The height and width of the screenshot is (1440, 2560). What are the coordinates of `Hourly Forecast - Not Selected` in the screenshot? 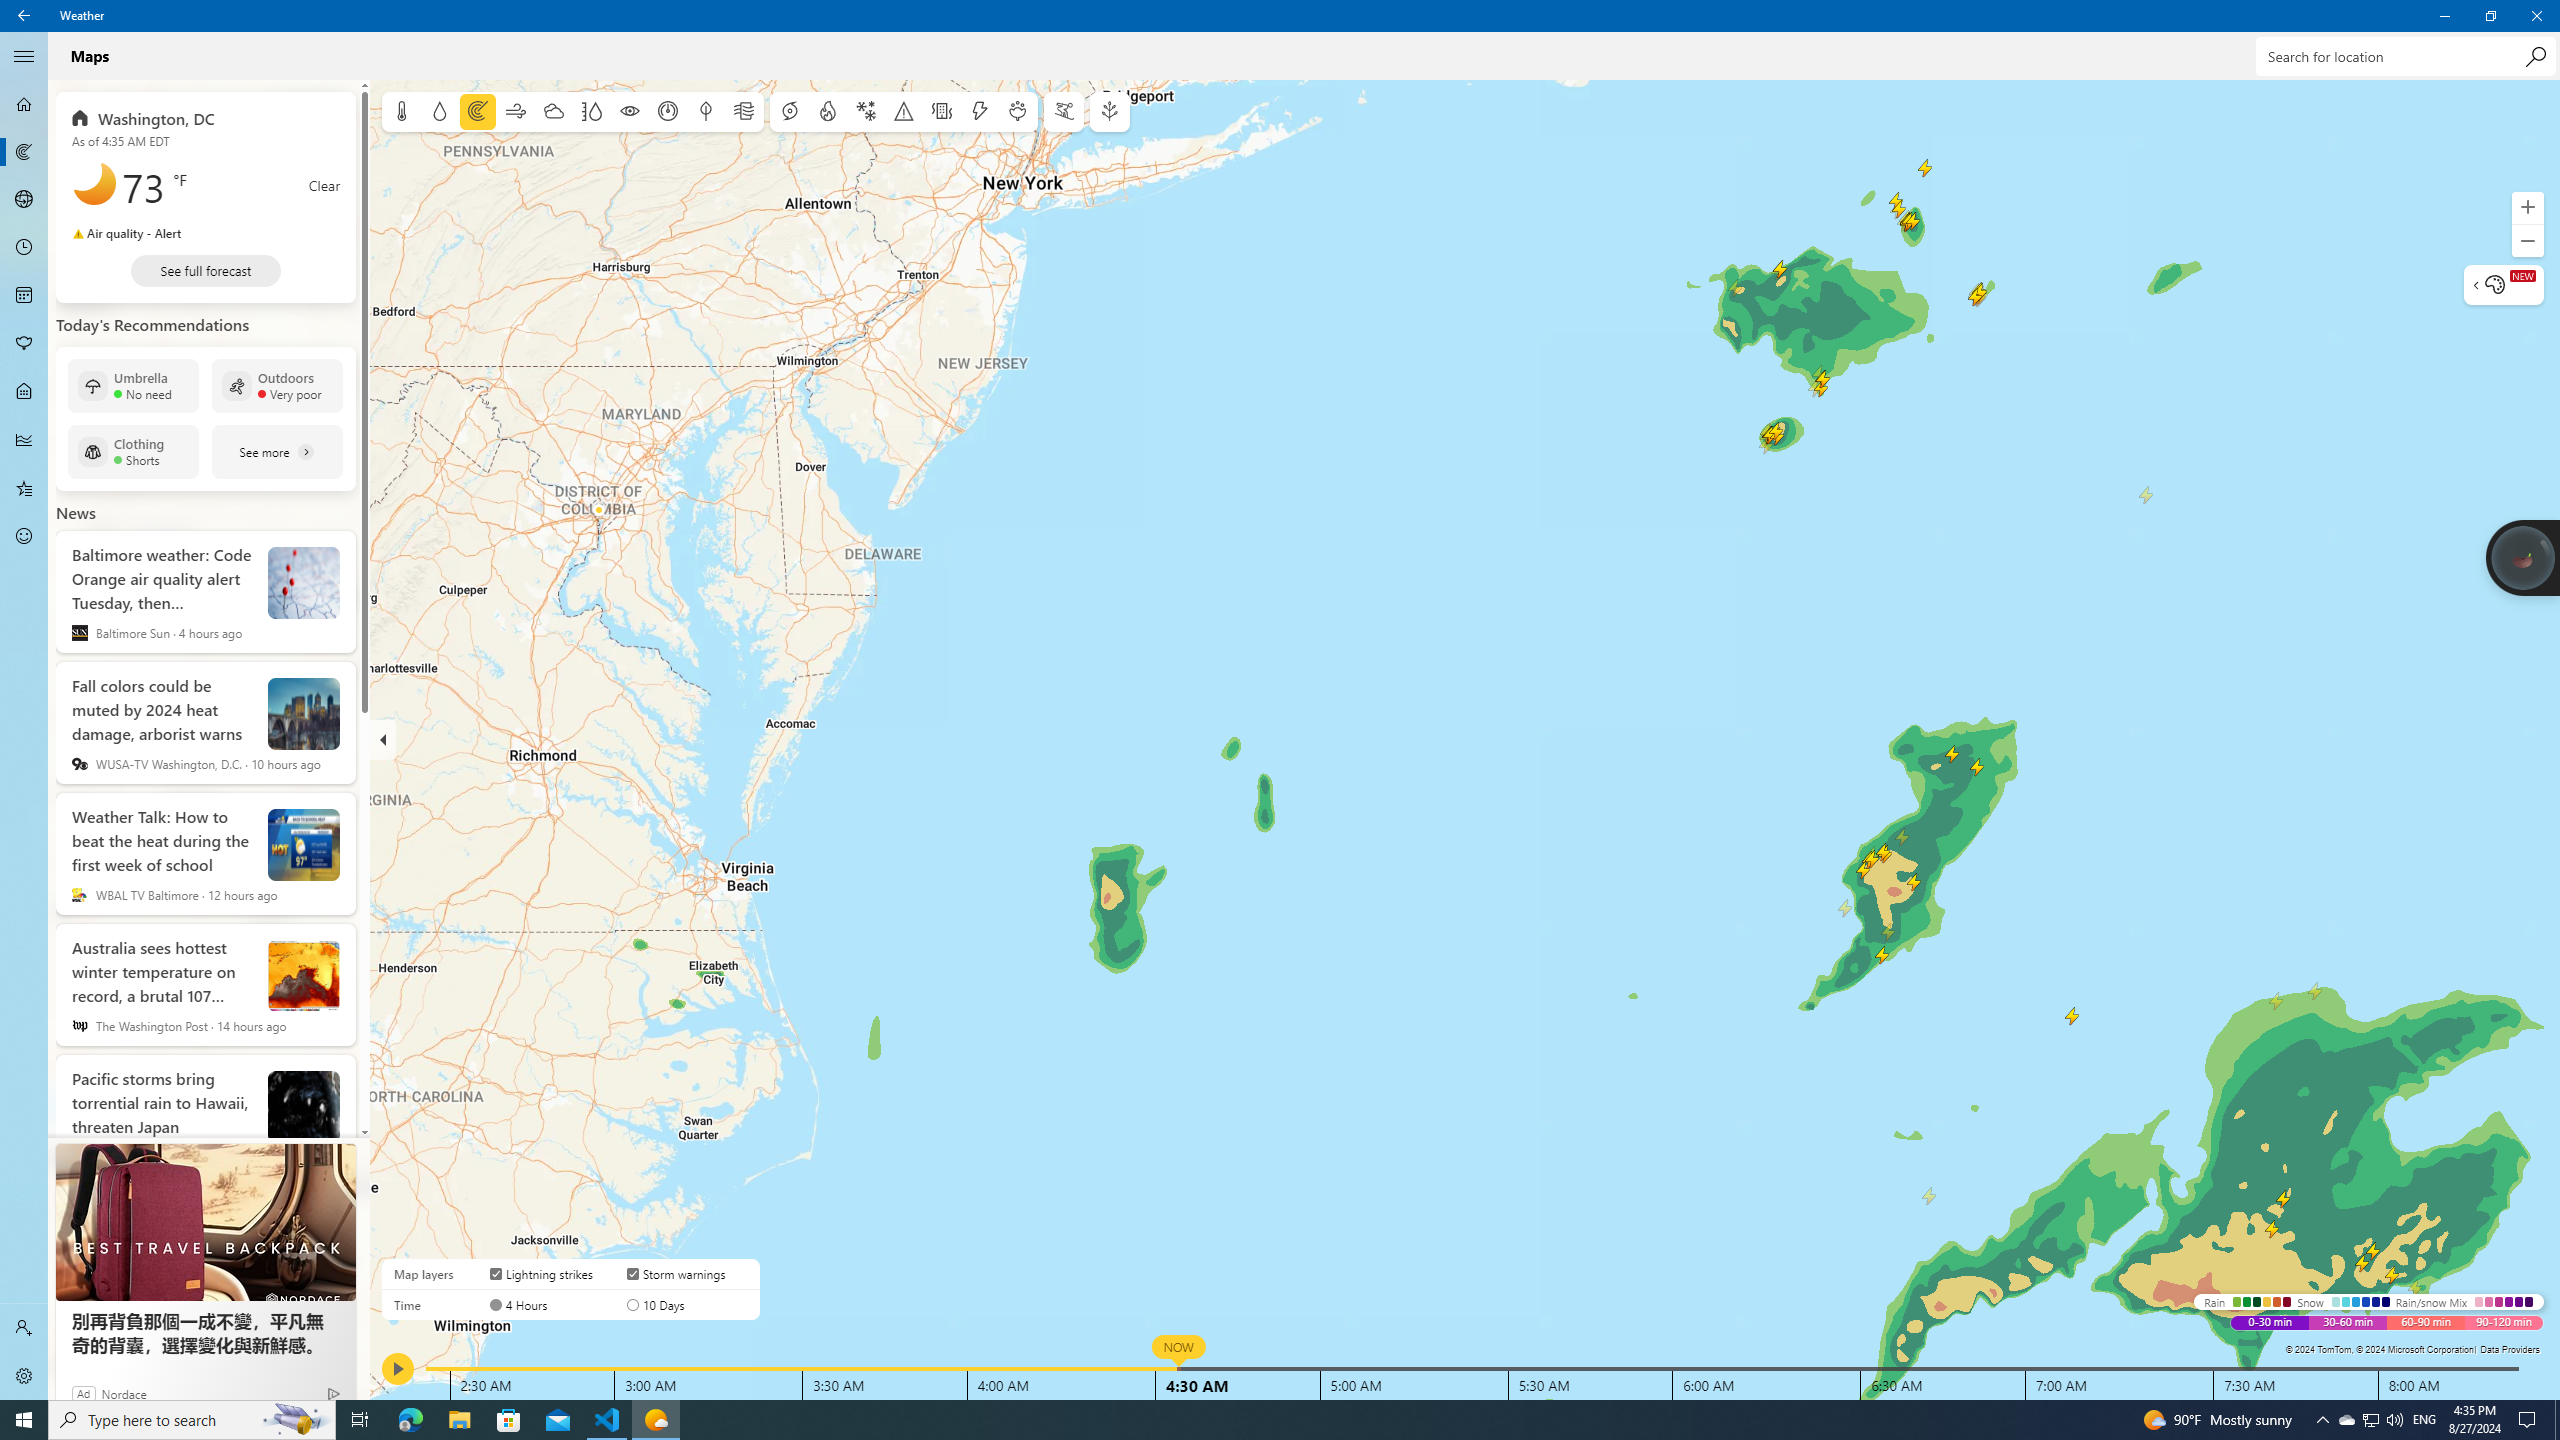 It's located at (24, 248).